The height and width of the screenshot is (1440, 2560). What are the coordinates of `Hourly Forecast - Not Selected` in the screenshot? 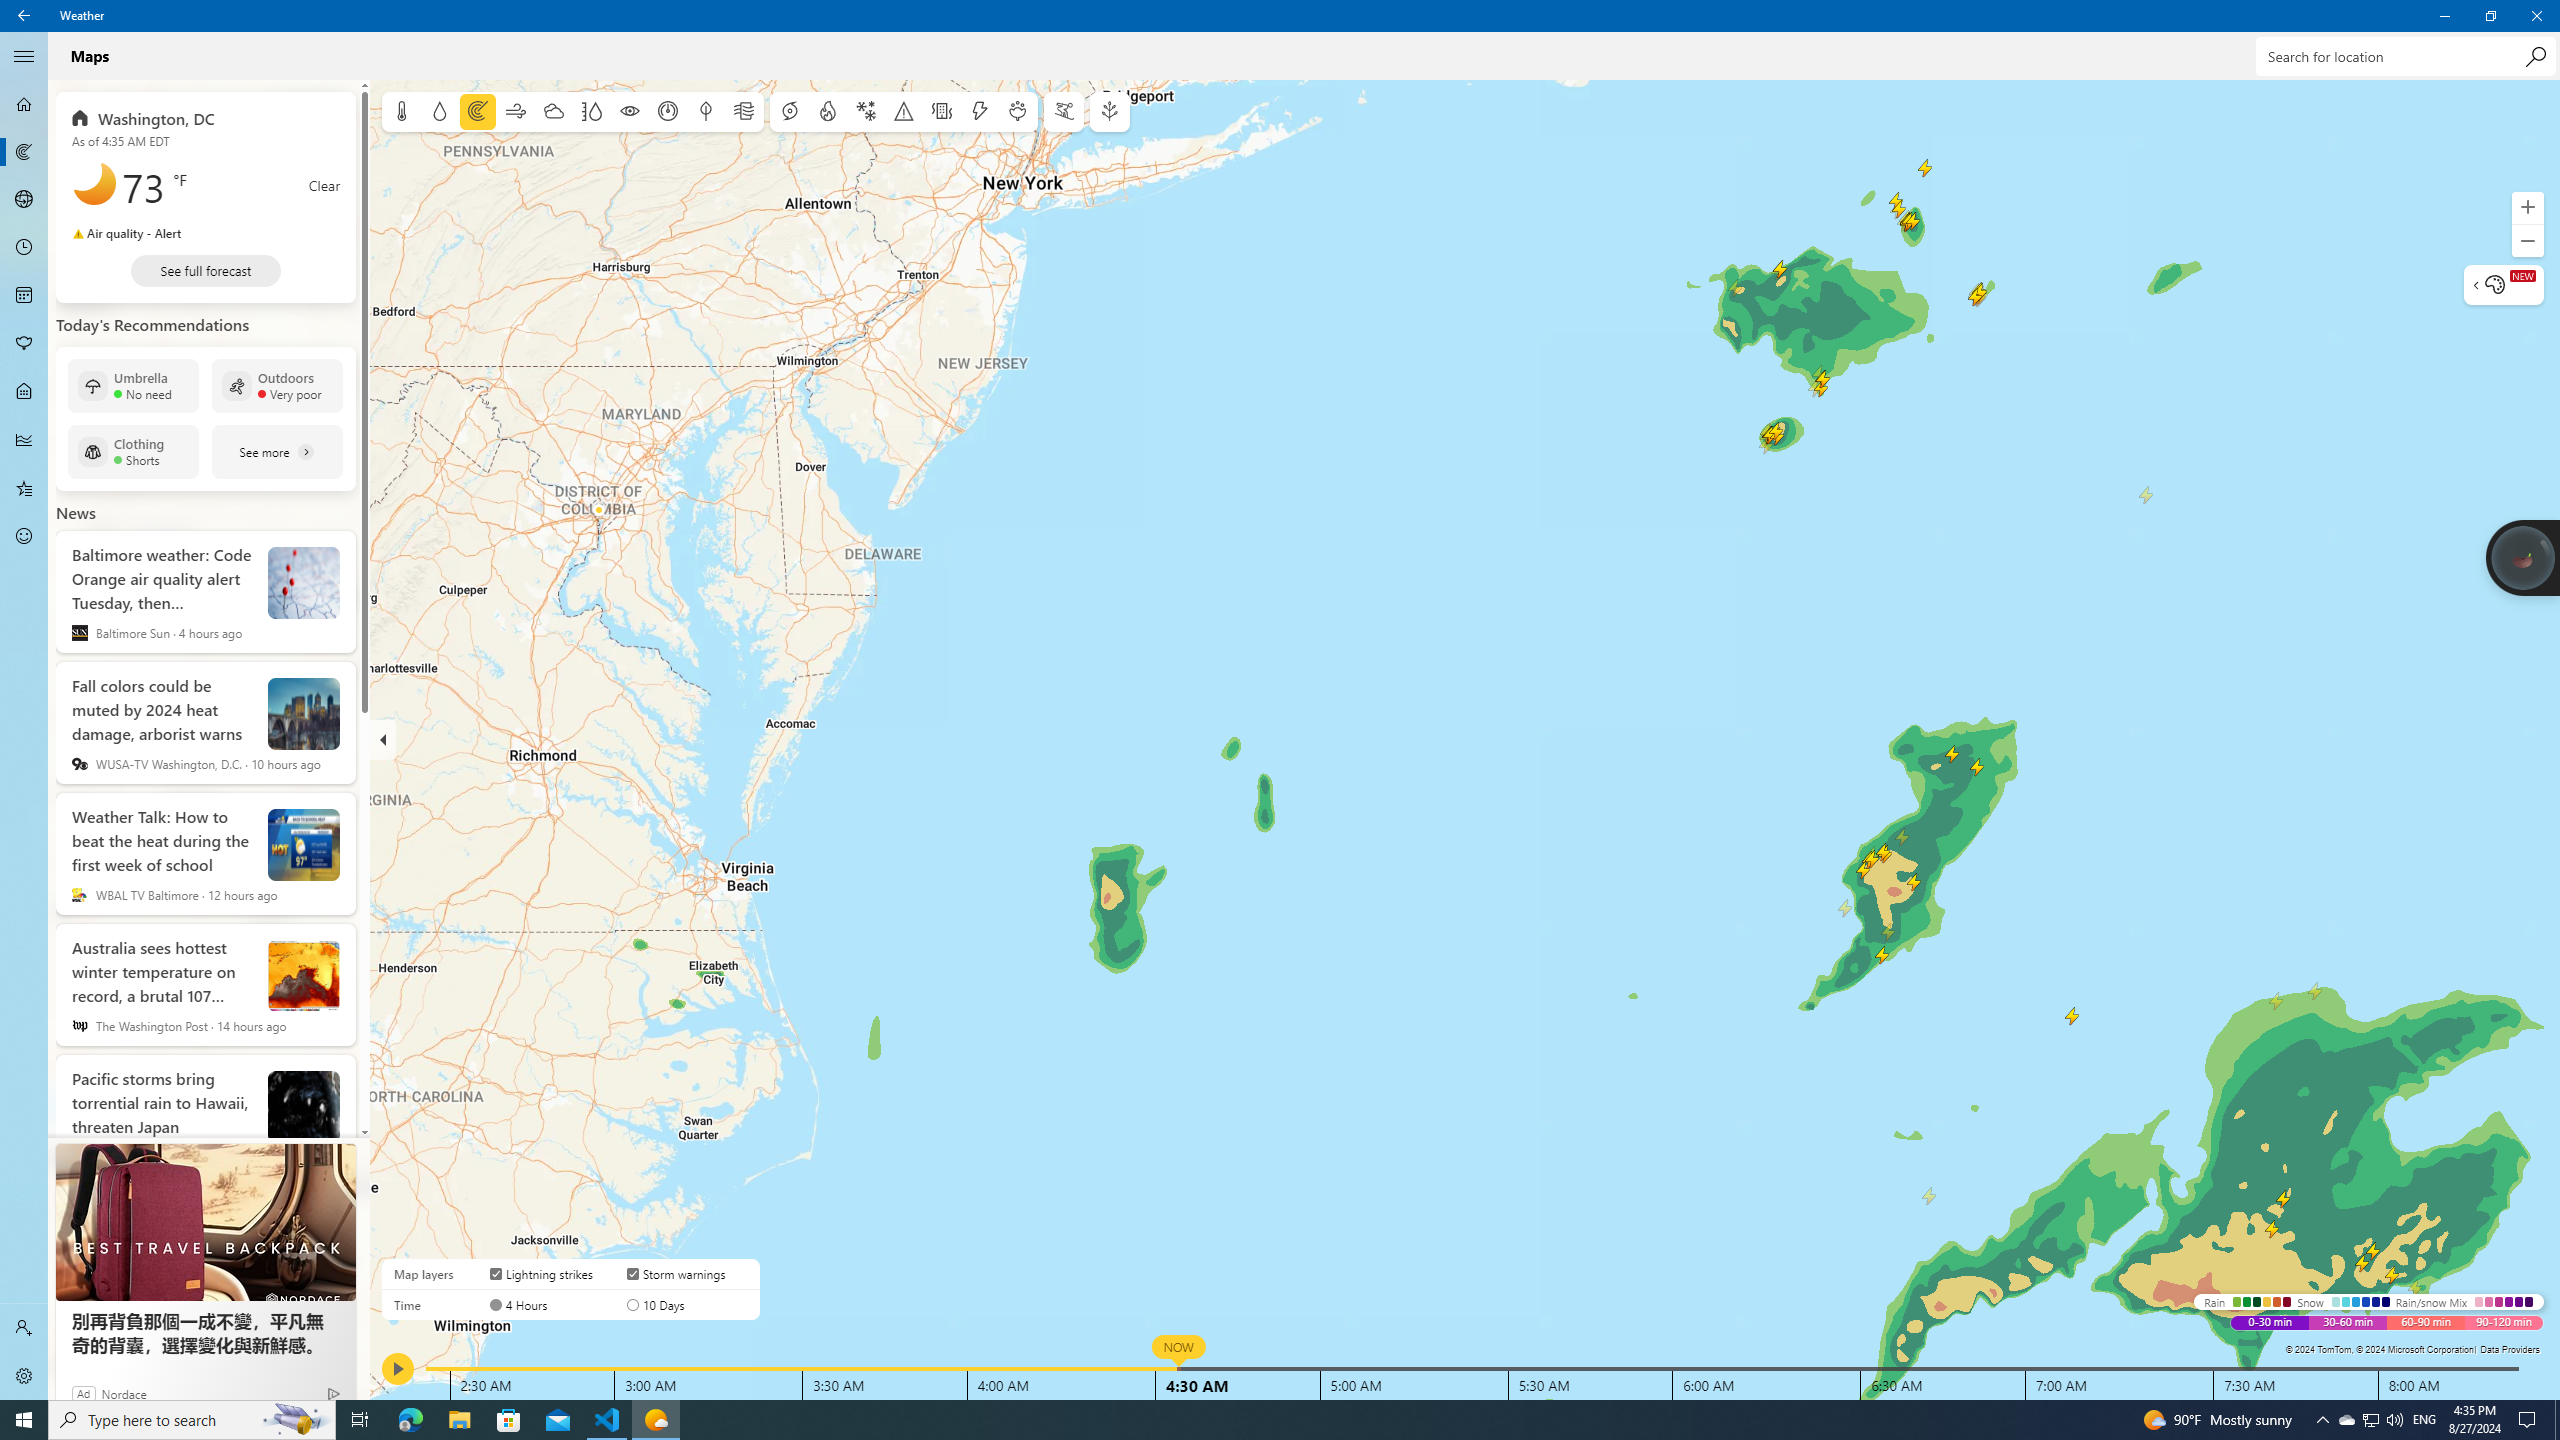 It's located at (24, 248).